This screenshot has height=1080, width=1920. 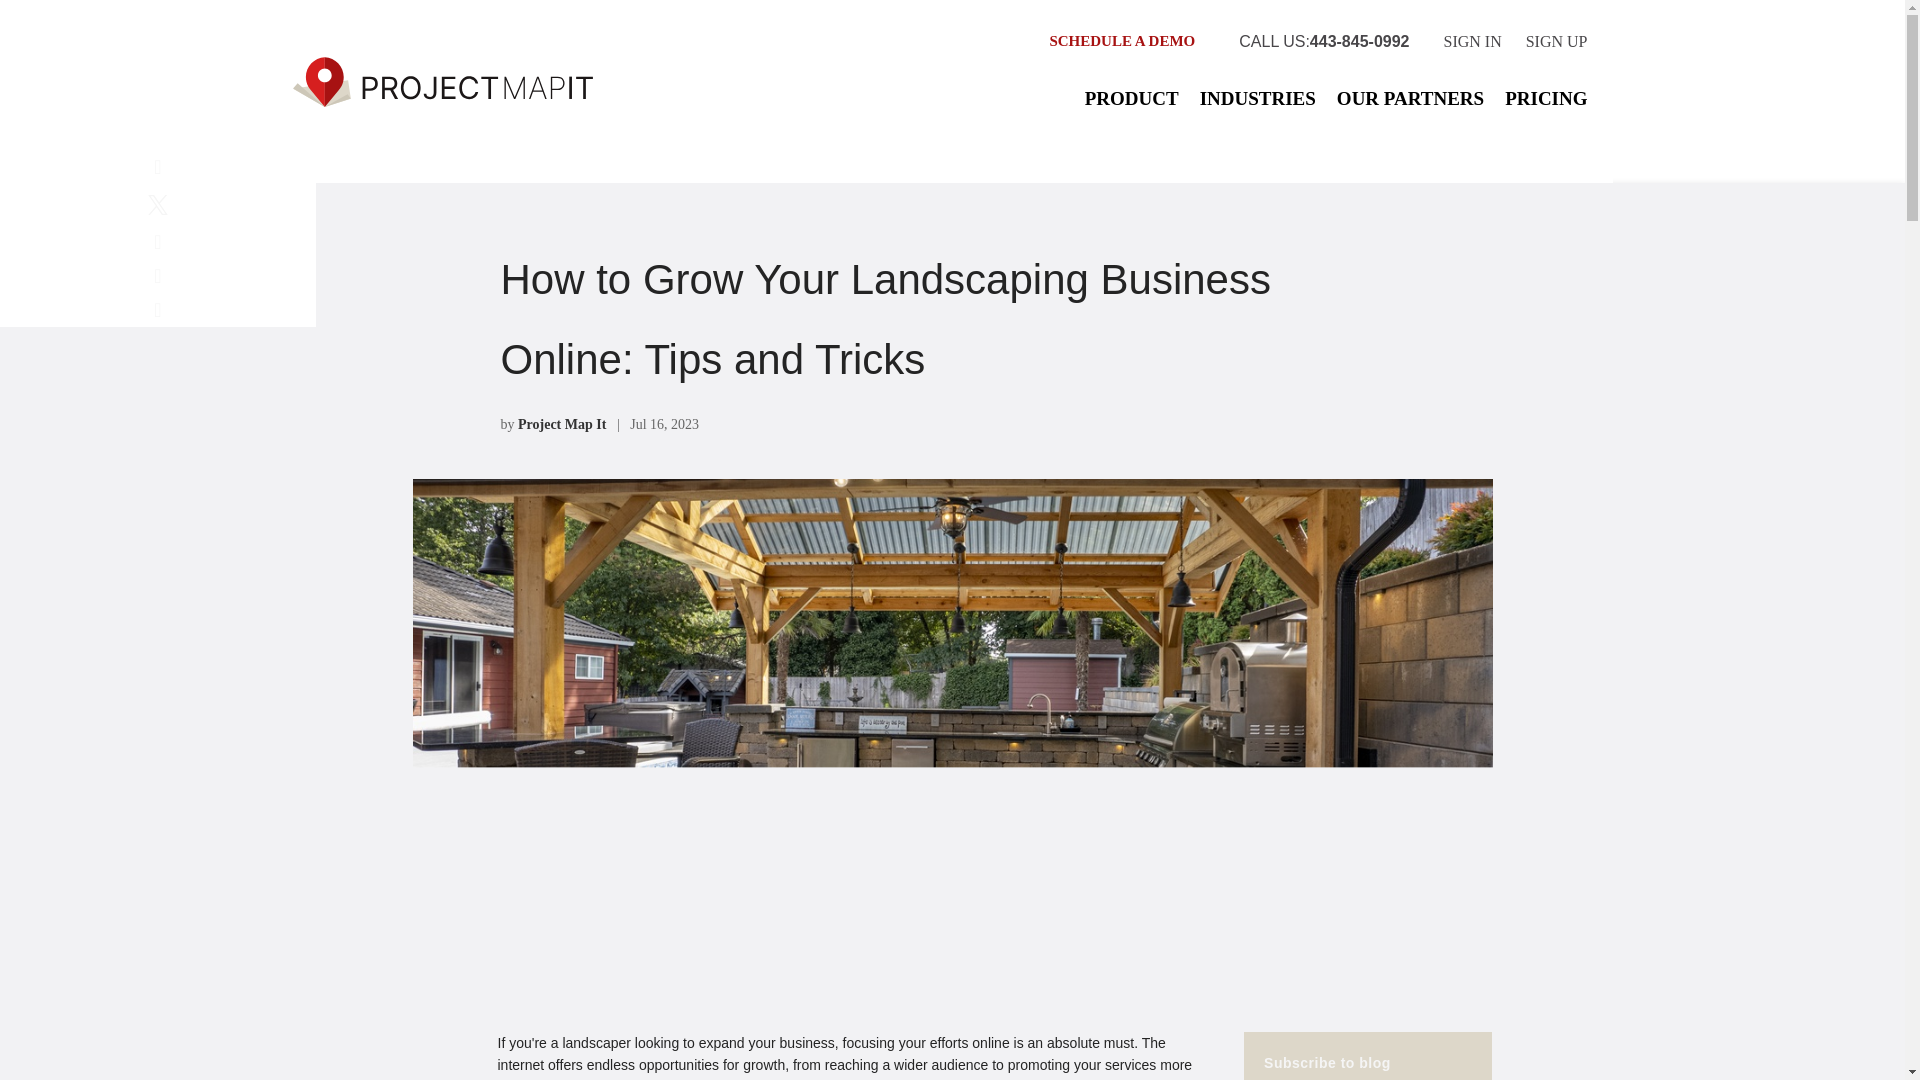 I want to click on Share on X, so click(x=157, y=208).